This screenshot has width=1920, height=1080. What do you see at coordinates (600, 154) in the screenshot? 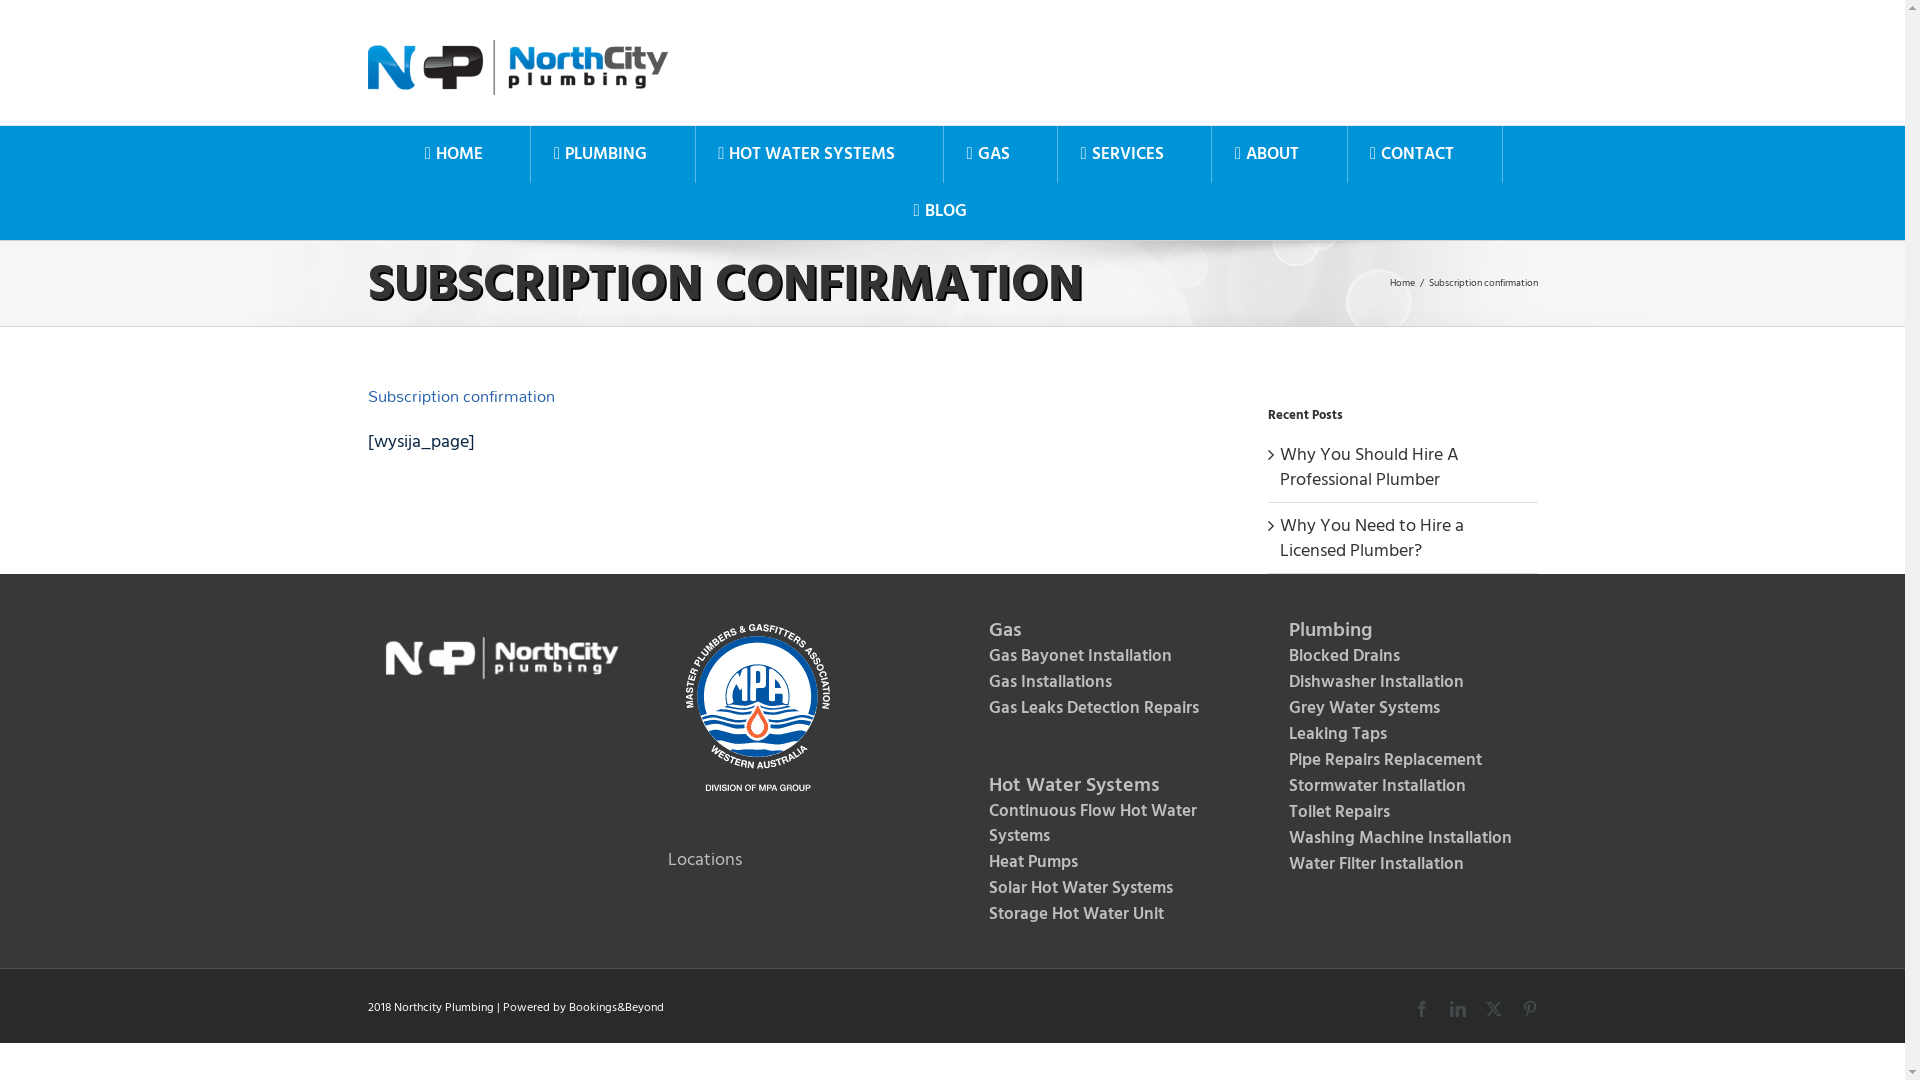
I see `PLUMBING` at bounding box center [600, 154].